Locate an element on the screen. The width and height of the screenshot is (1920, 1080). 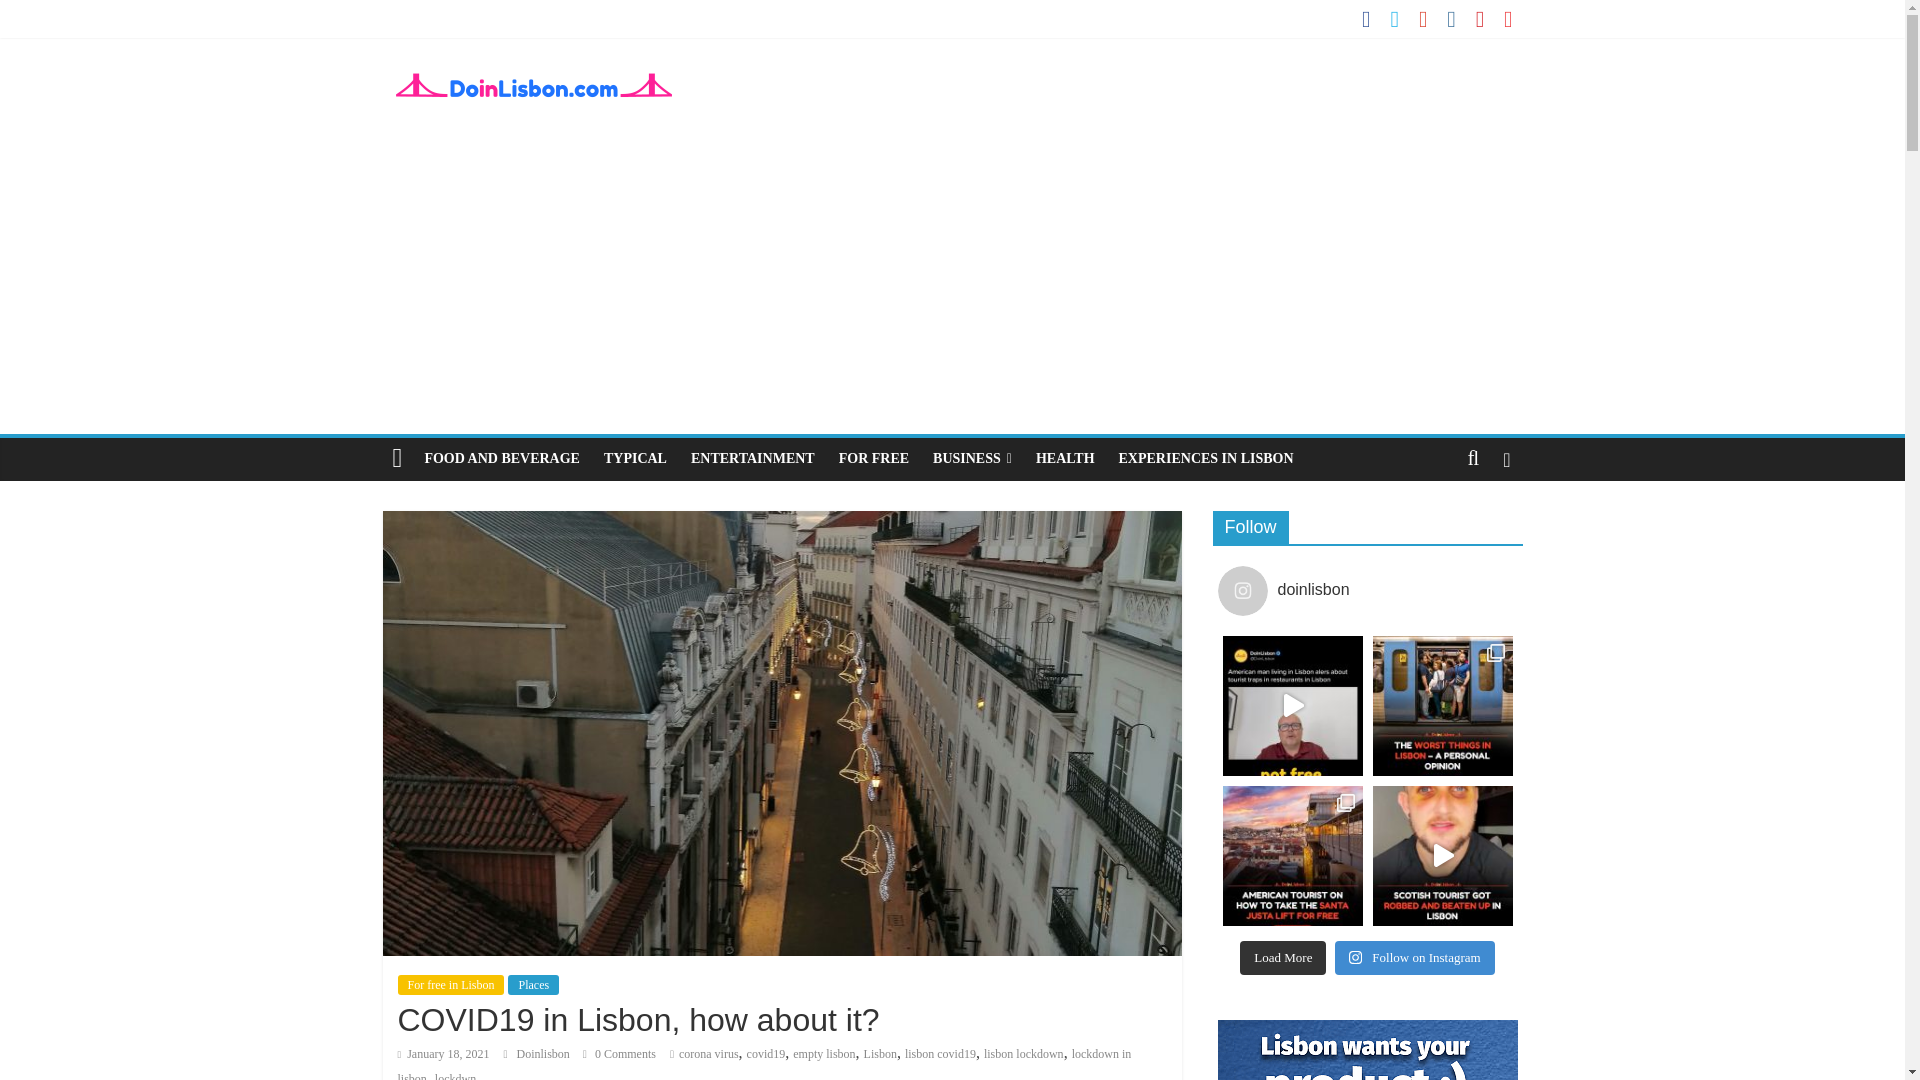
Doinlisbon is located at coordinates (544, 1053).